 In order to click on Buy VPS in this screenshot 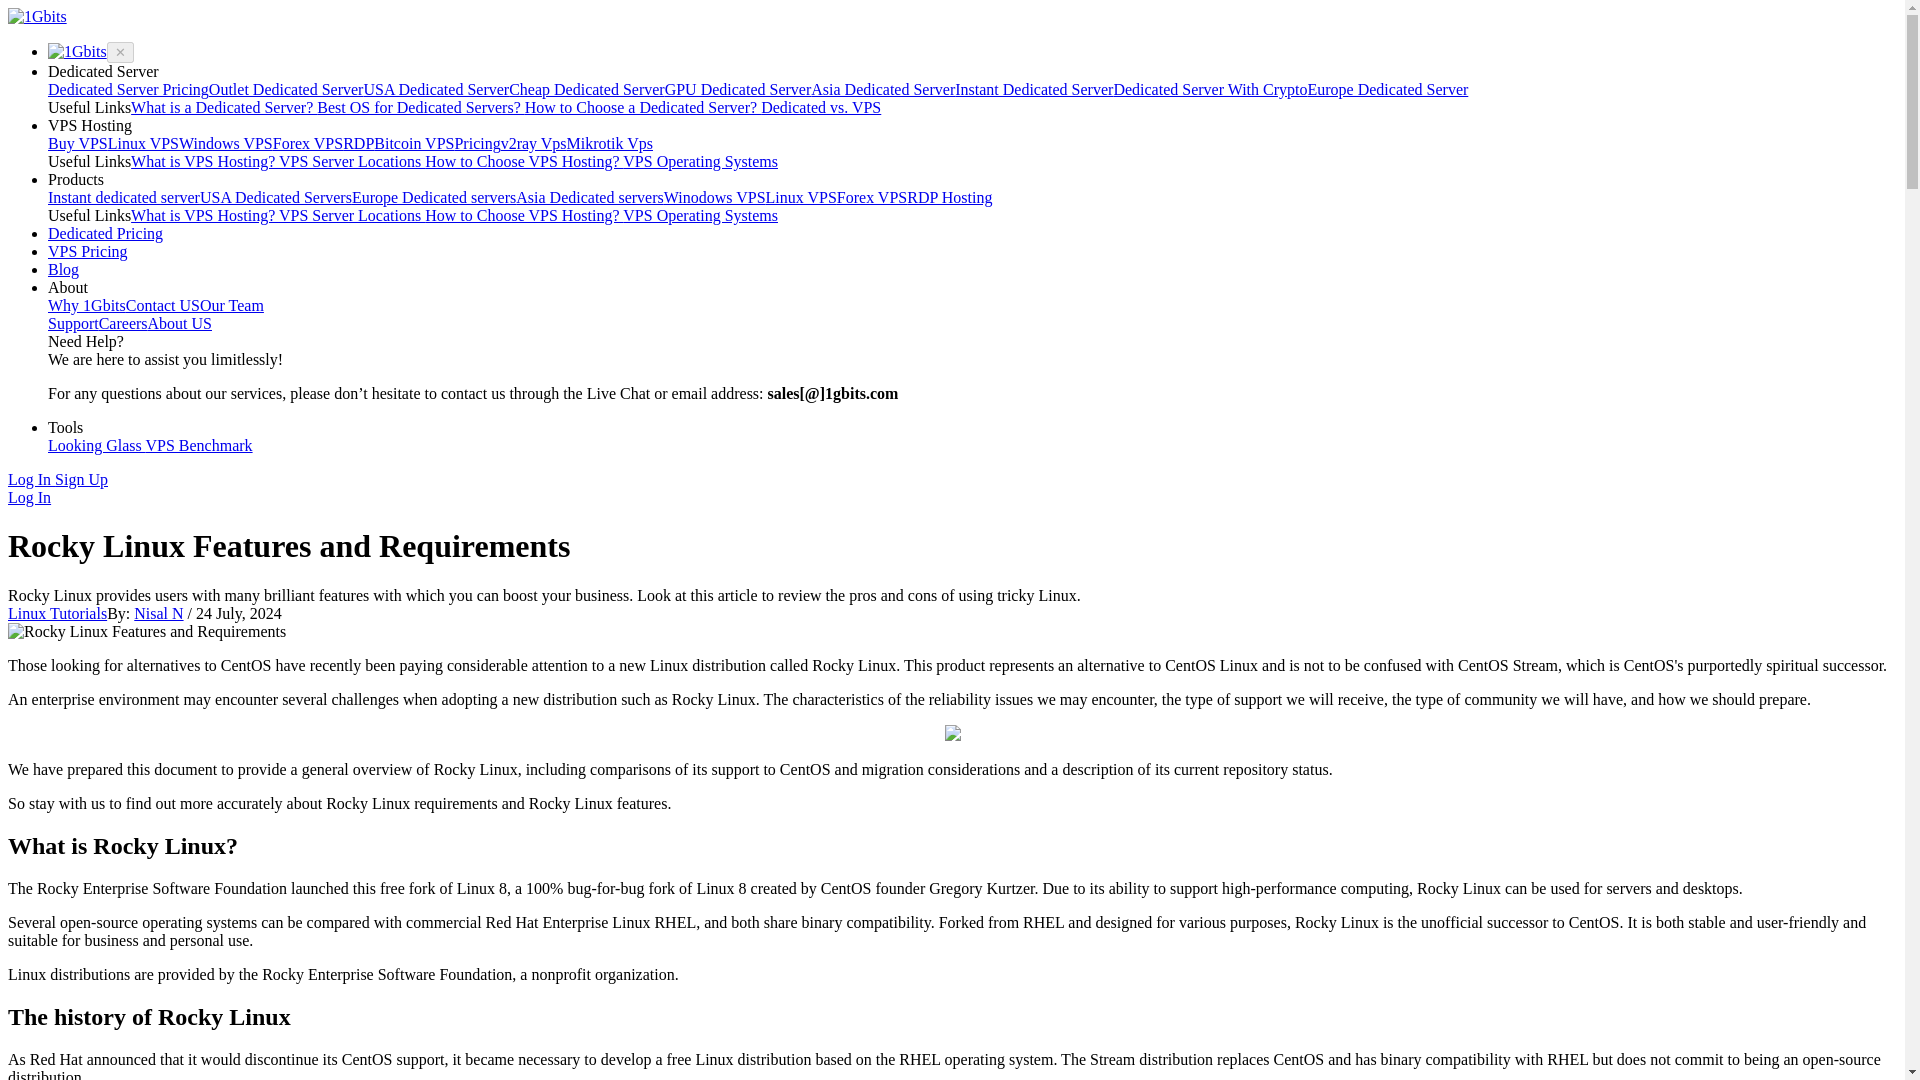, I will do `click(78, 144)`.